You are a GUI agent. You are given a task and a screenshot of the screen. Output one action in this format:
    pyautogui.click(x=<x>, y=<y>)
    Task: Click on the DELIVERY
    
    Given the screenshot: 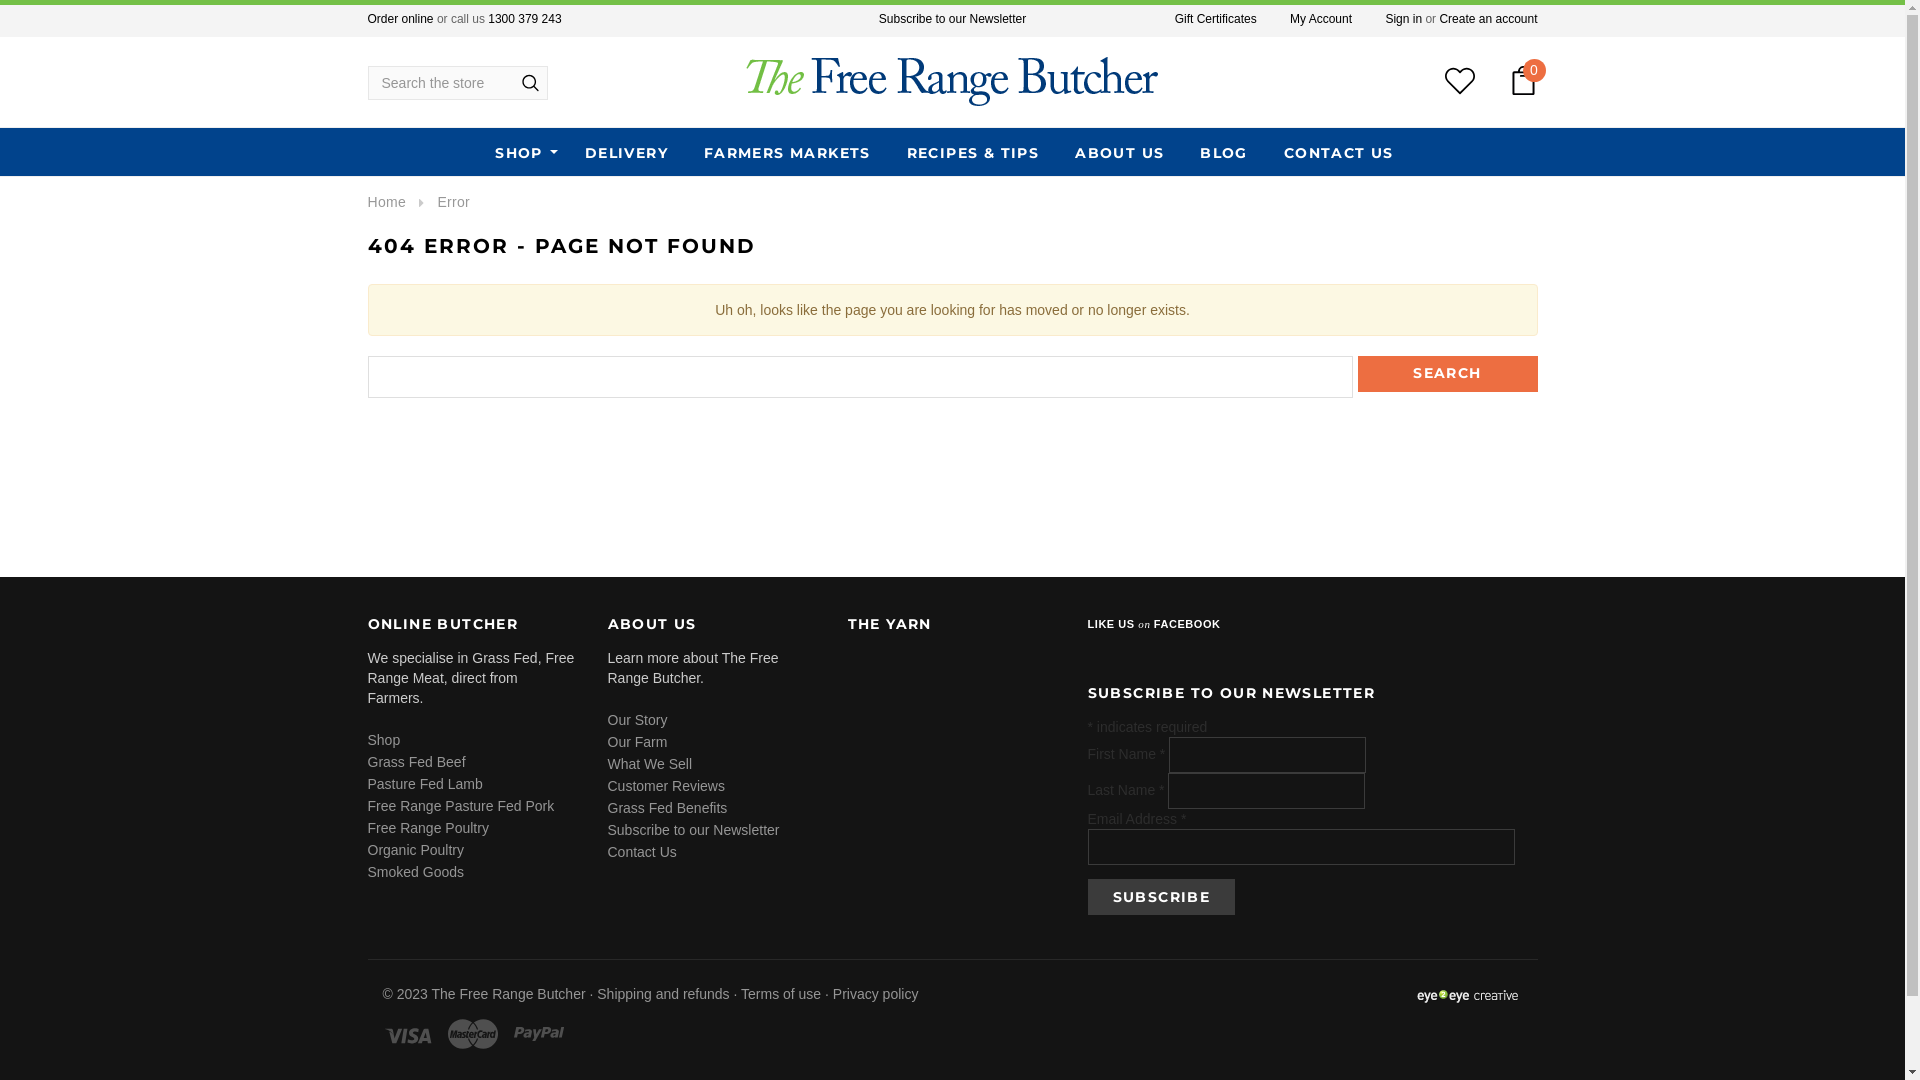 What is the action you would take?
    pyautogui.click(x=626, y=154)
    